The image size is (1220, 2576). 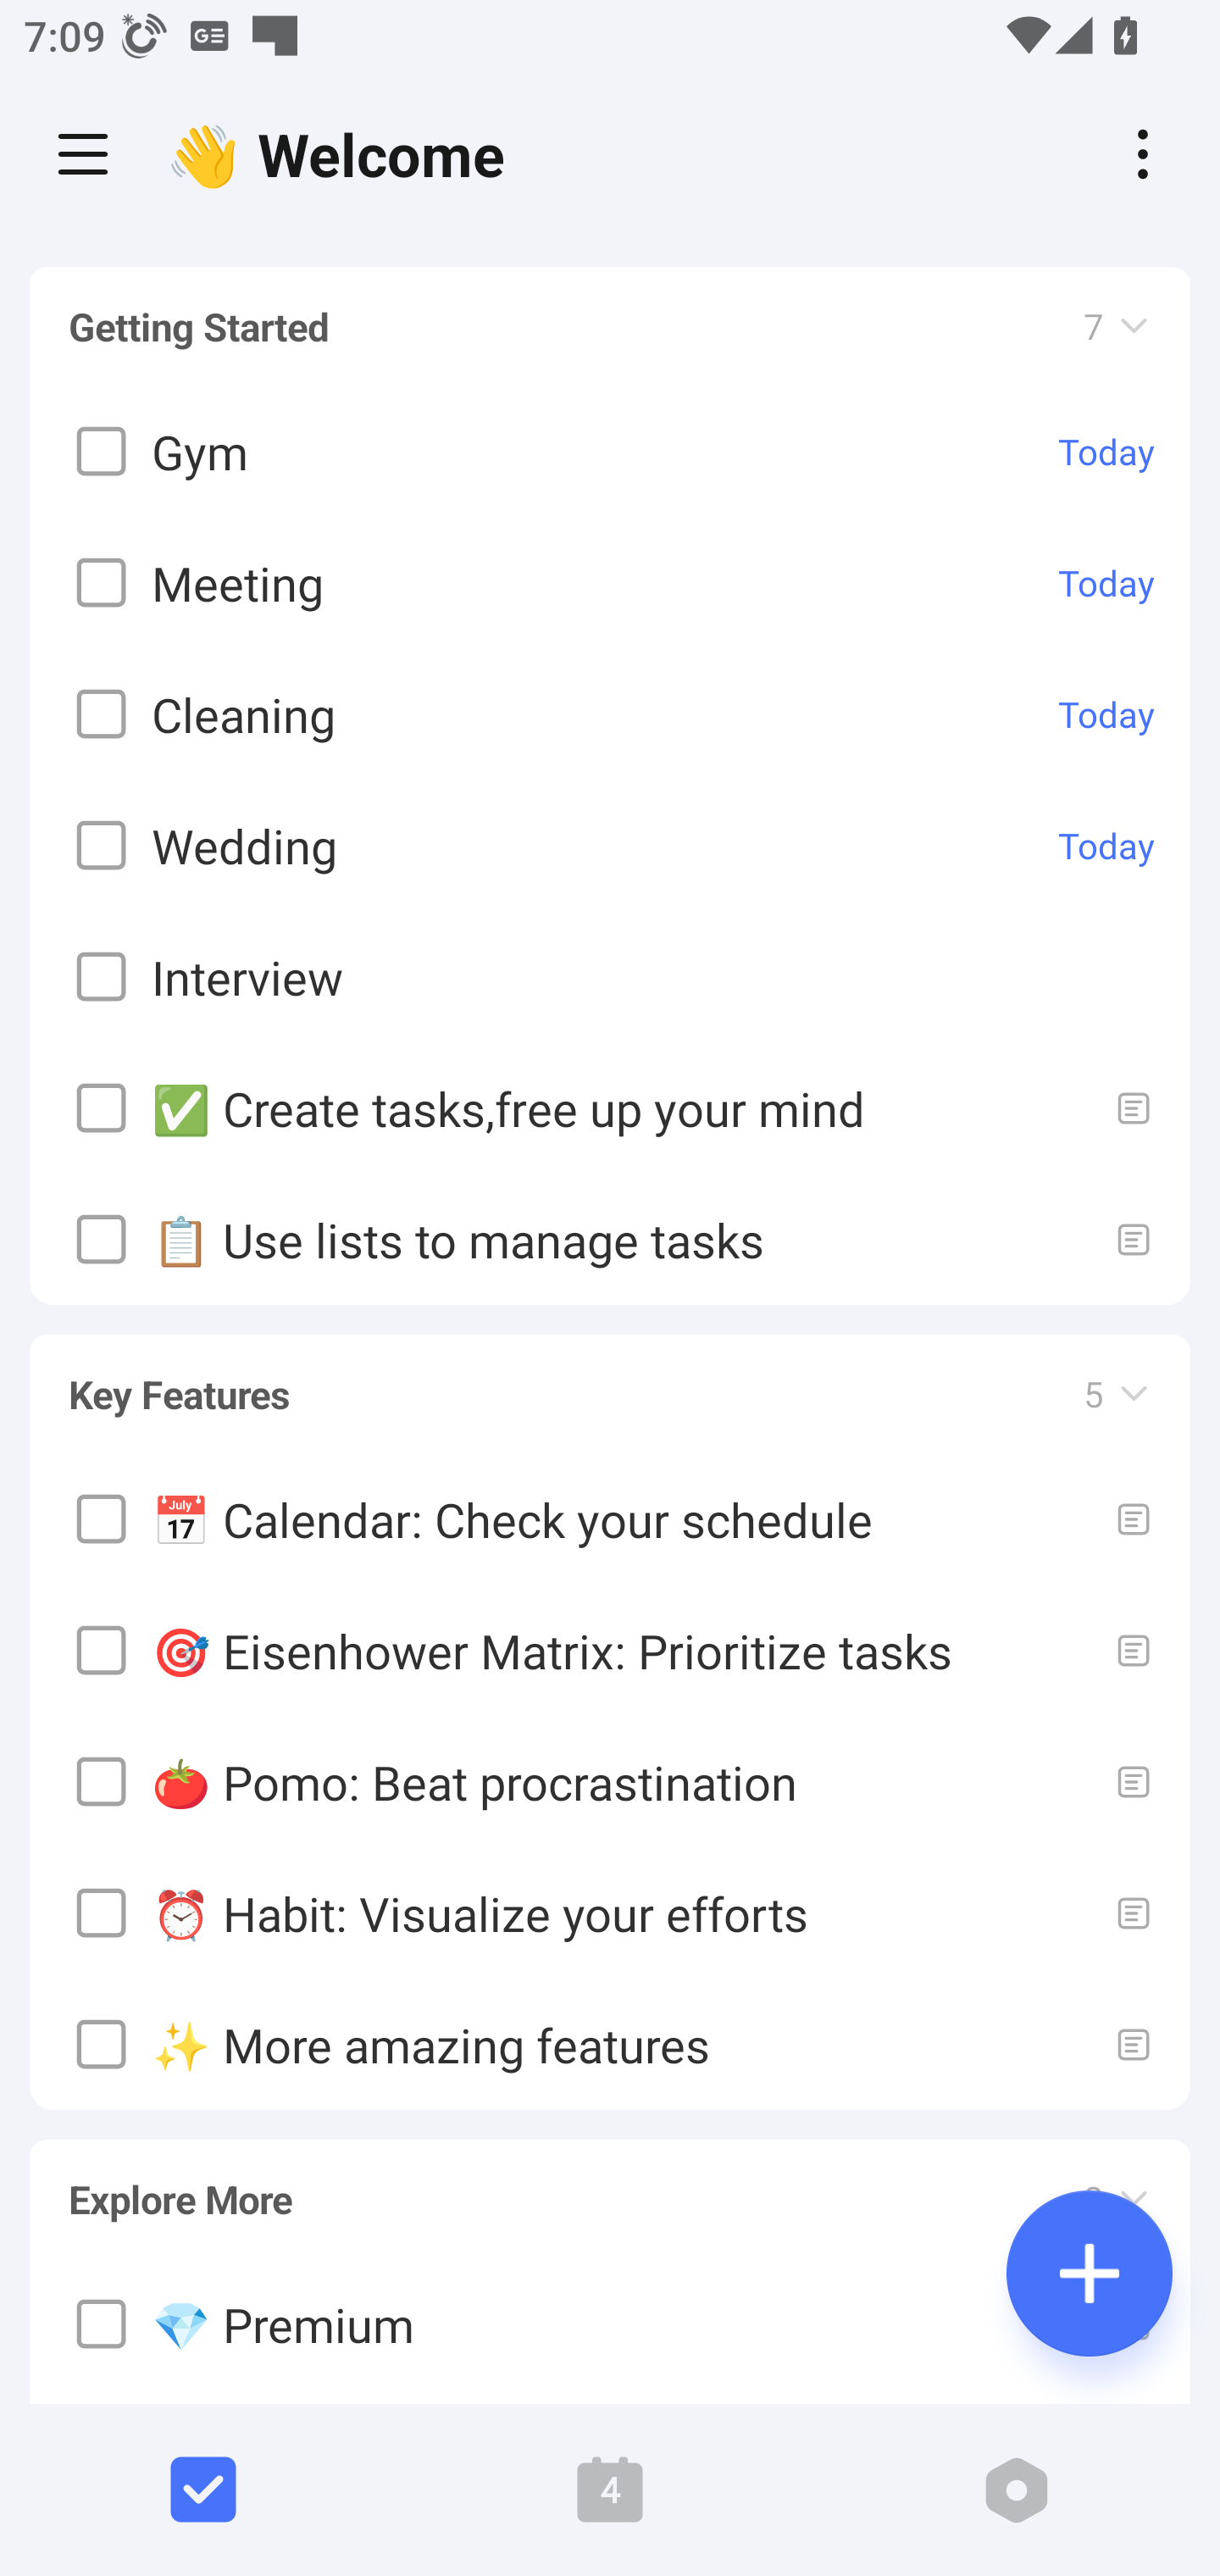 I want to click on Today, so click(x=1106, y=714).